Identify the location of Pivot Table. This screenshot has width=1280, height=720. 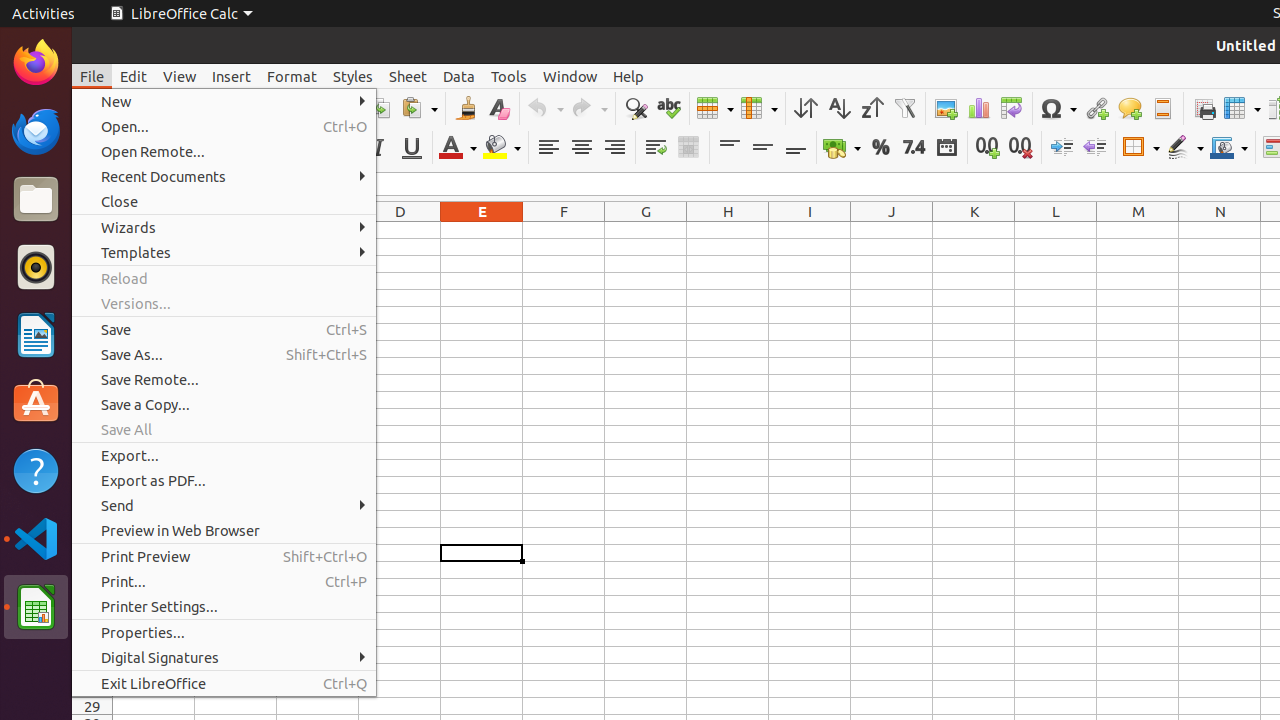
(1012, 108).